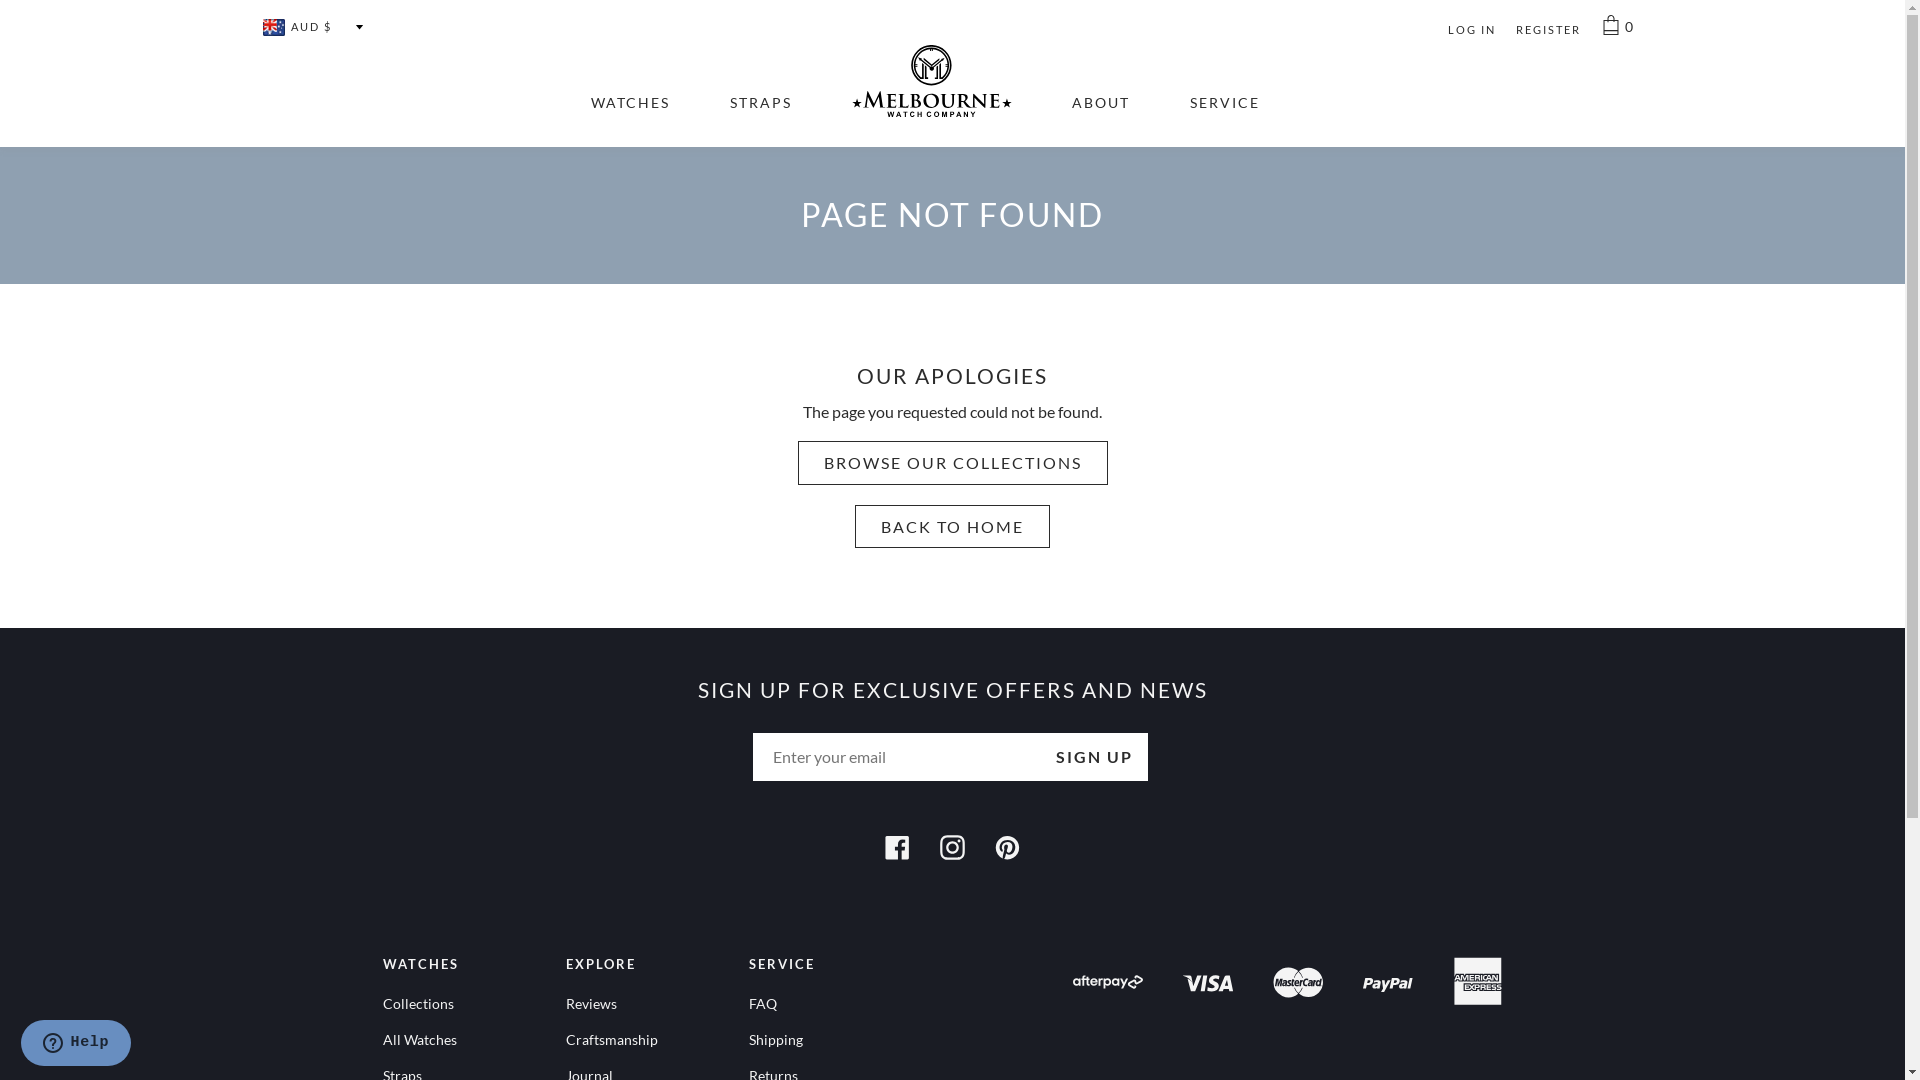  I want to click on Collections, so click(422, 1004).